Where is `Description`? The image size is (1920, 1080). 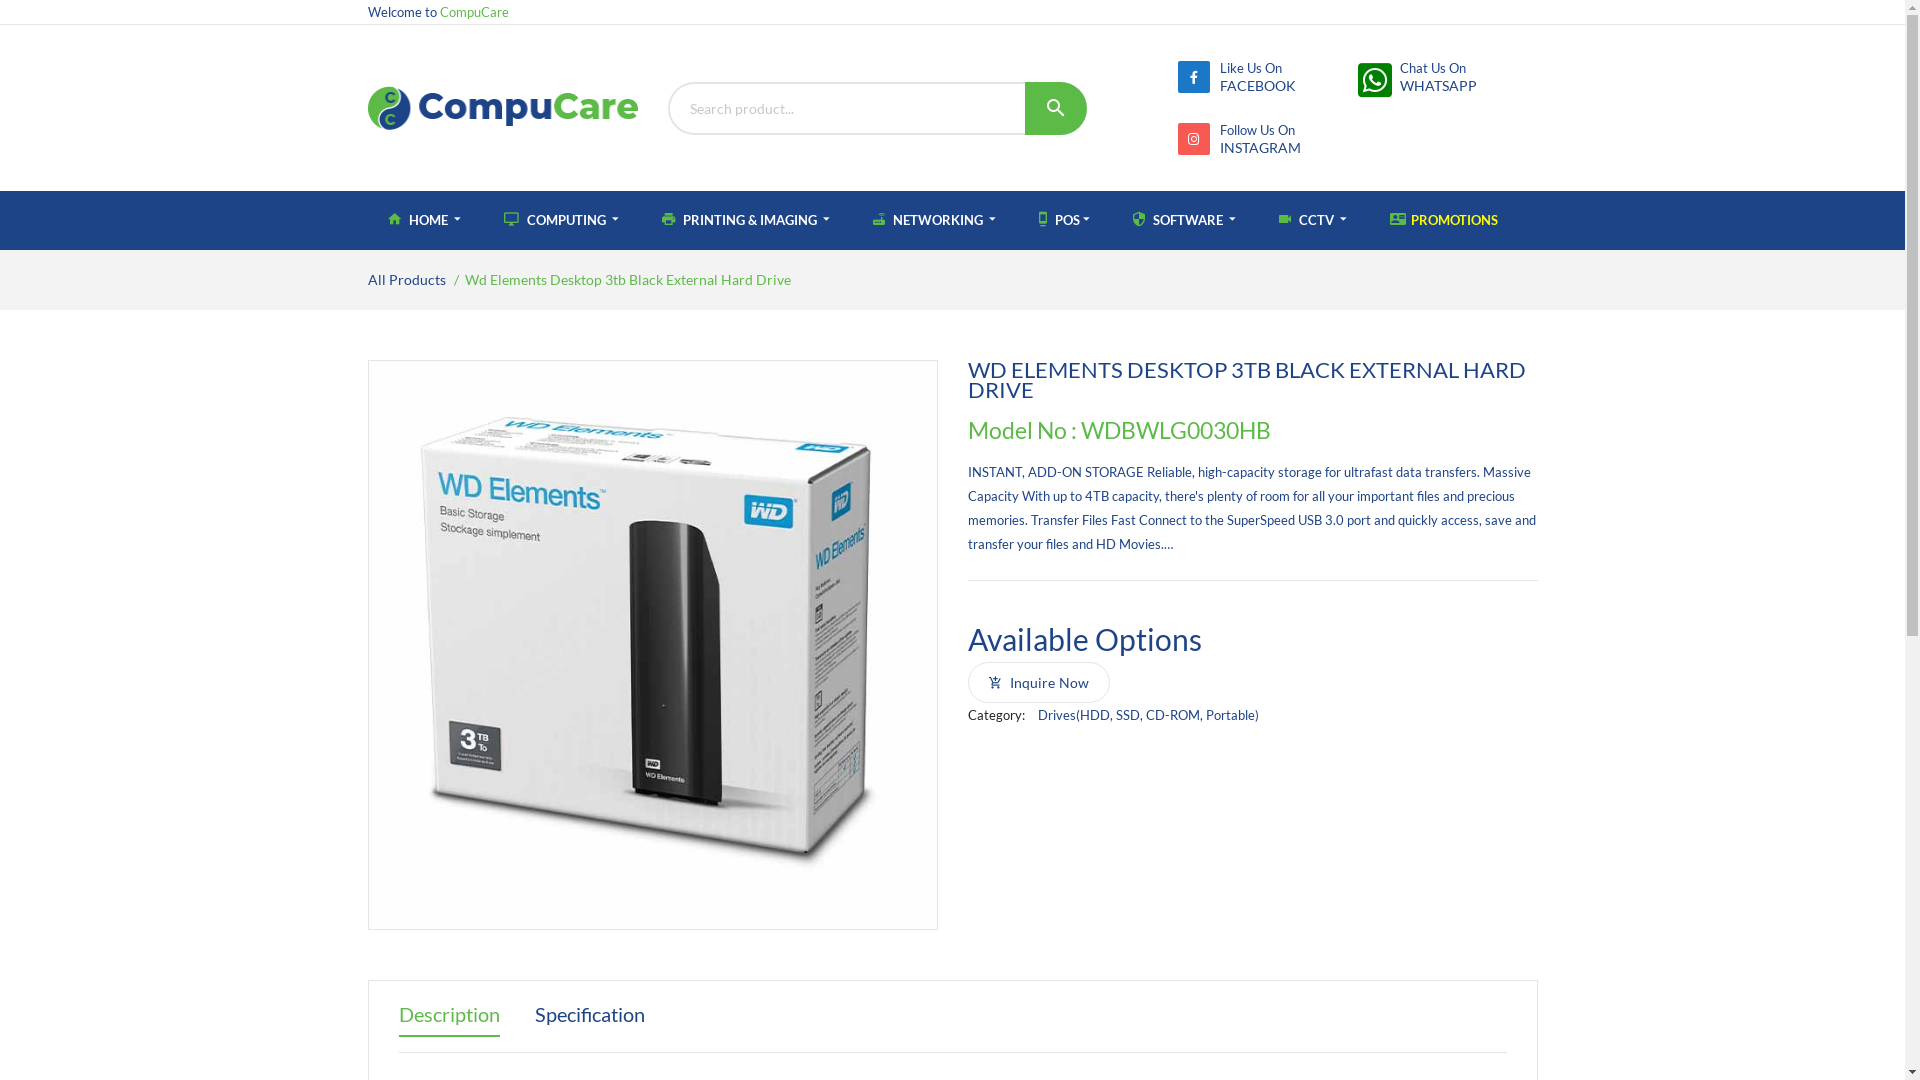
Description is located at coordinates (448, 1019).